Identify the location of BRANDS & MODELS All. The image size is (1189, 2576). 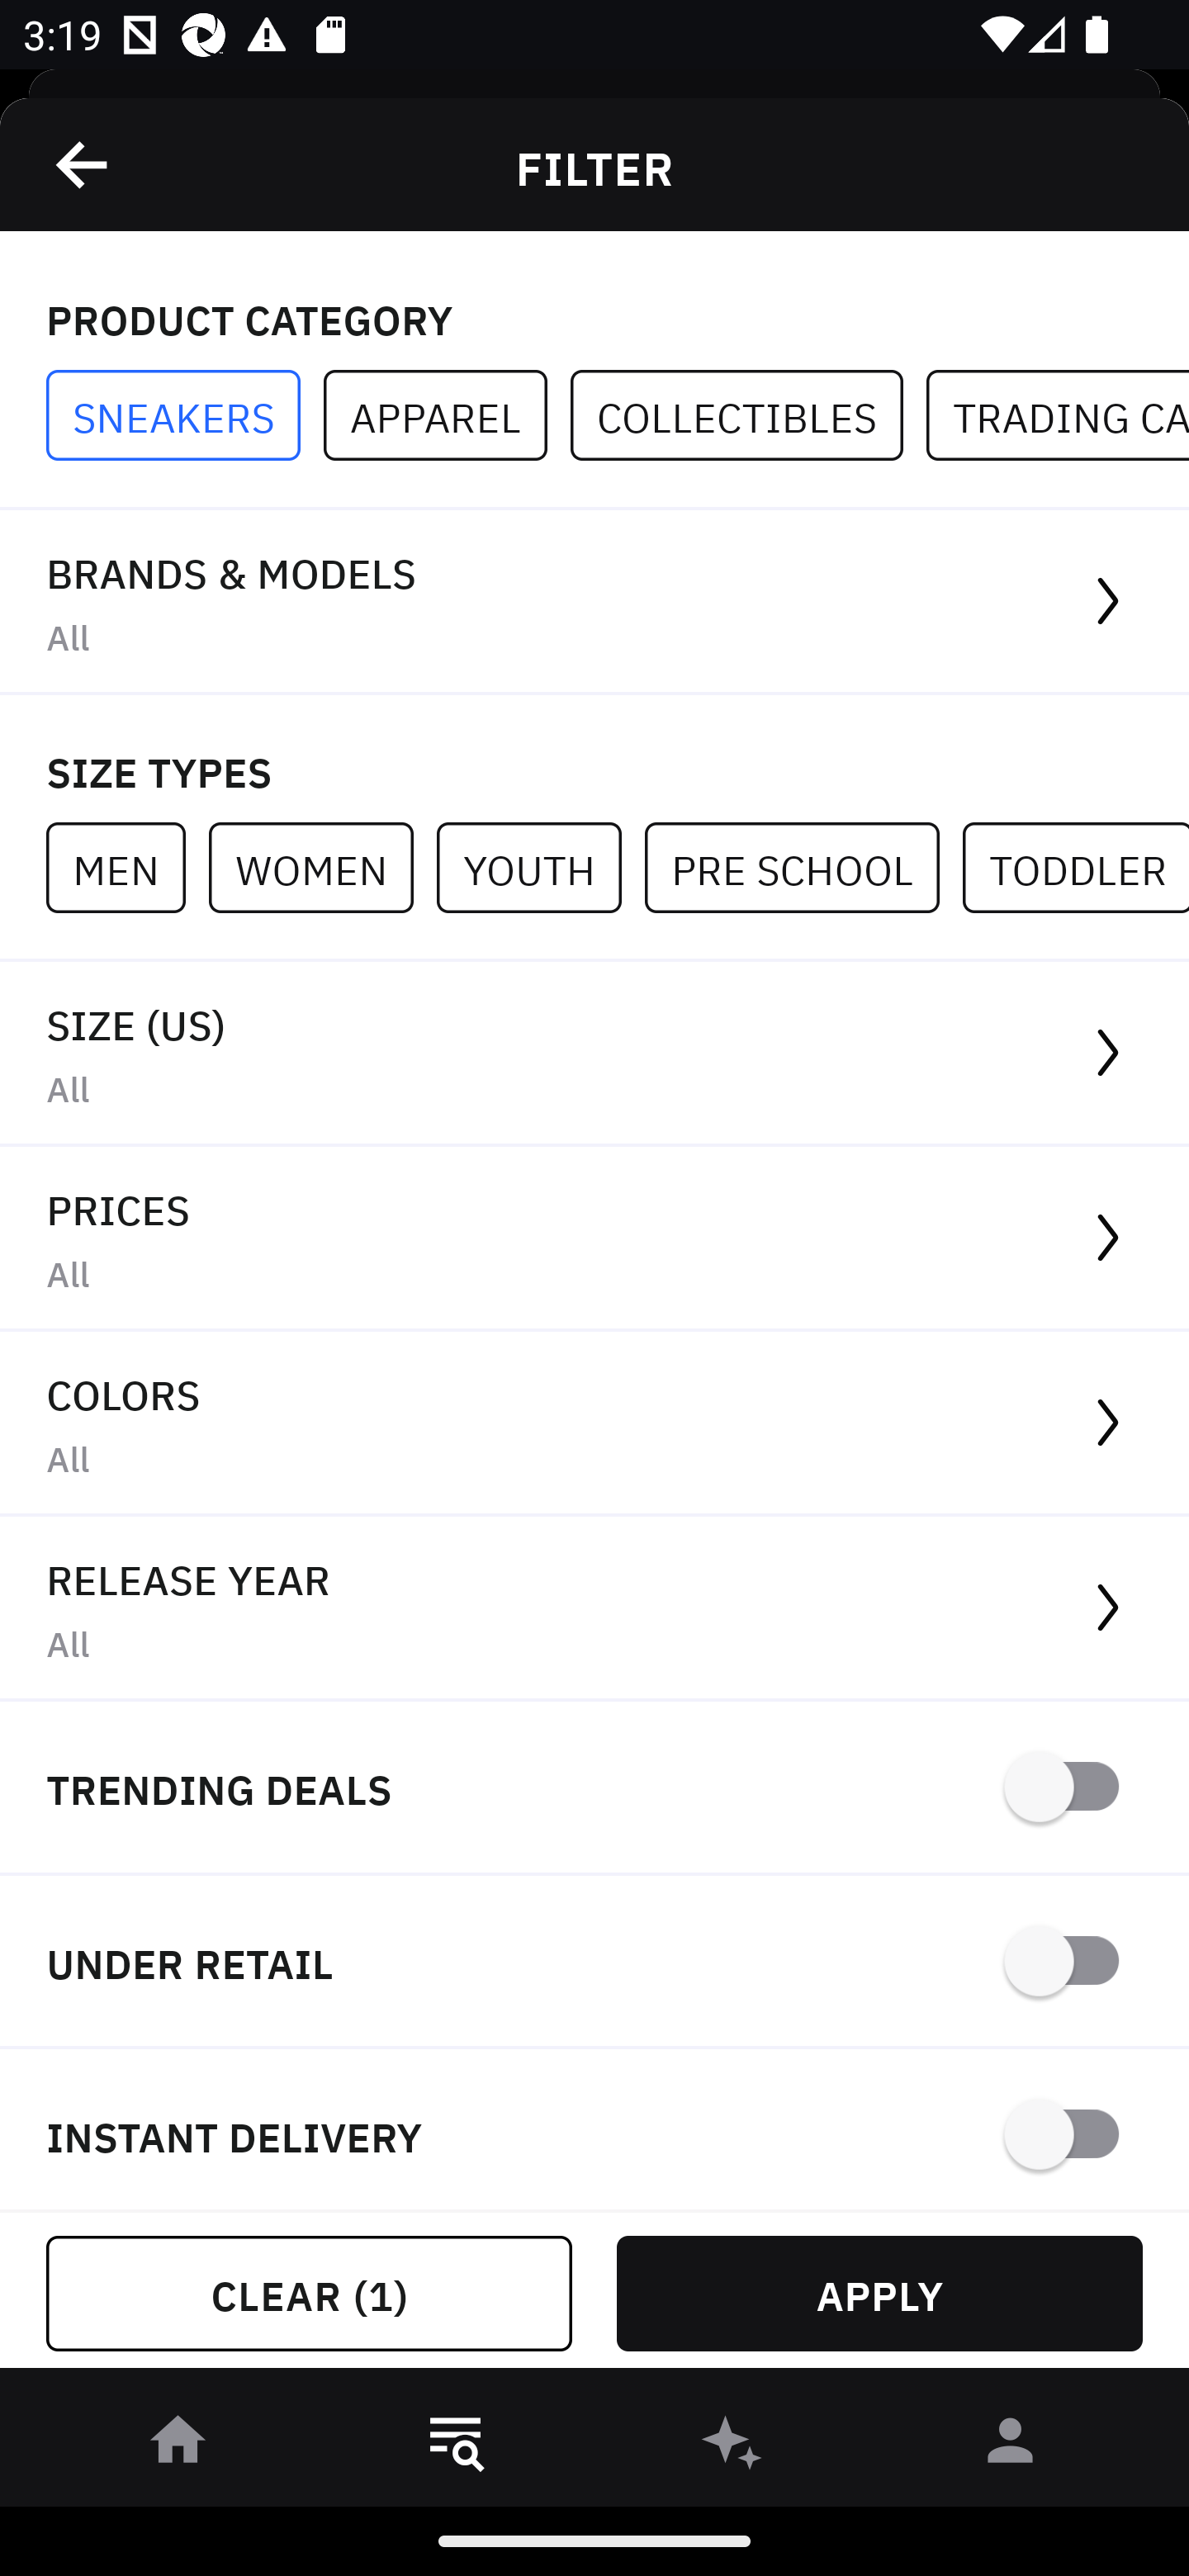
(594, 603).